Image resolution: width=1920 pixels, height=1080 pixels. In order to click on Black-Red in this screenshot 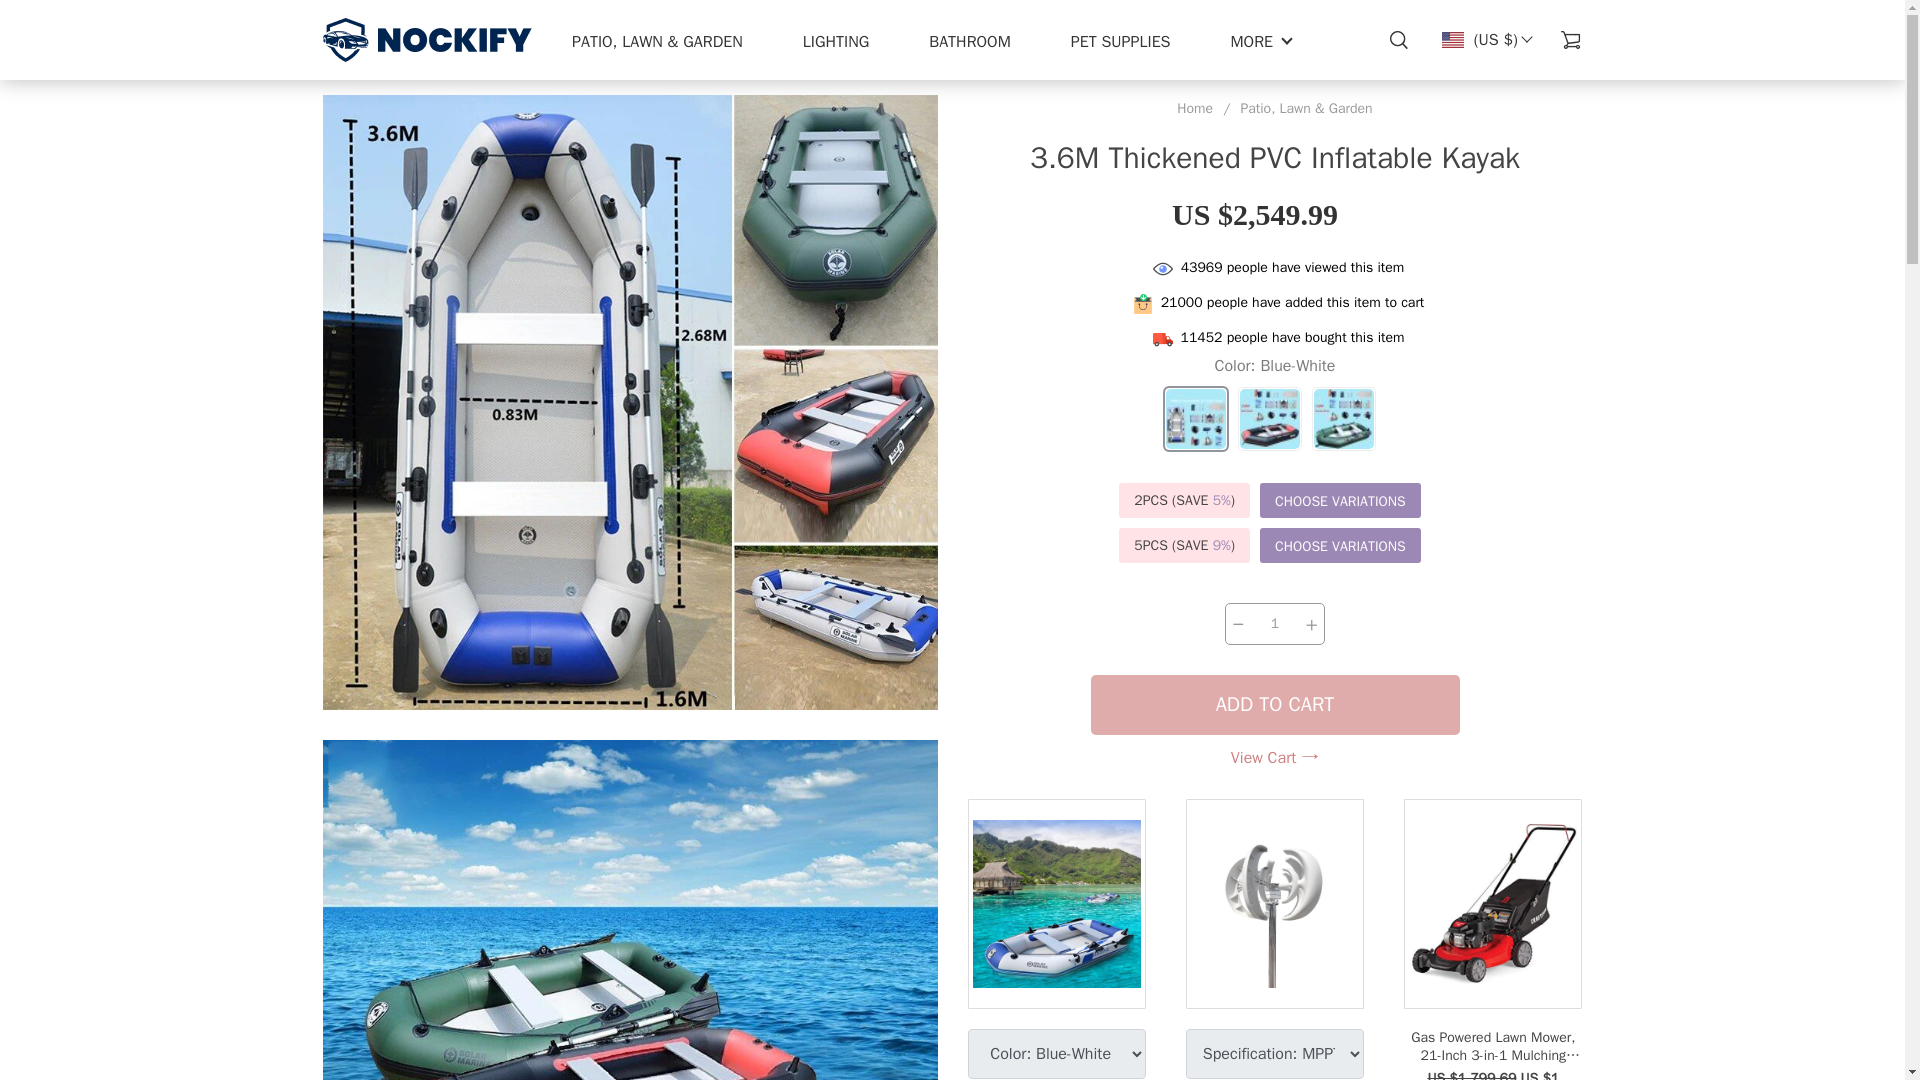, I will do `click(1270, 418)`.